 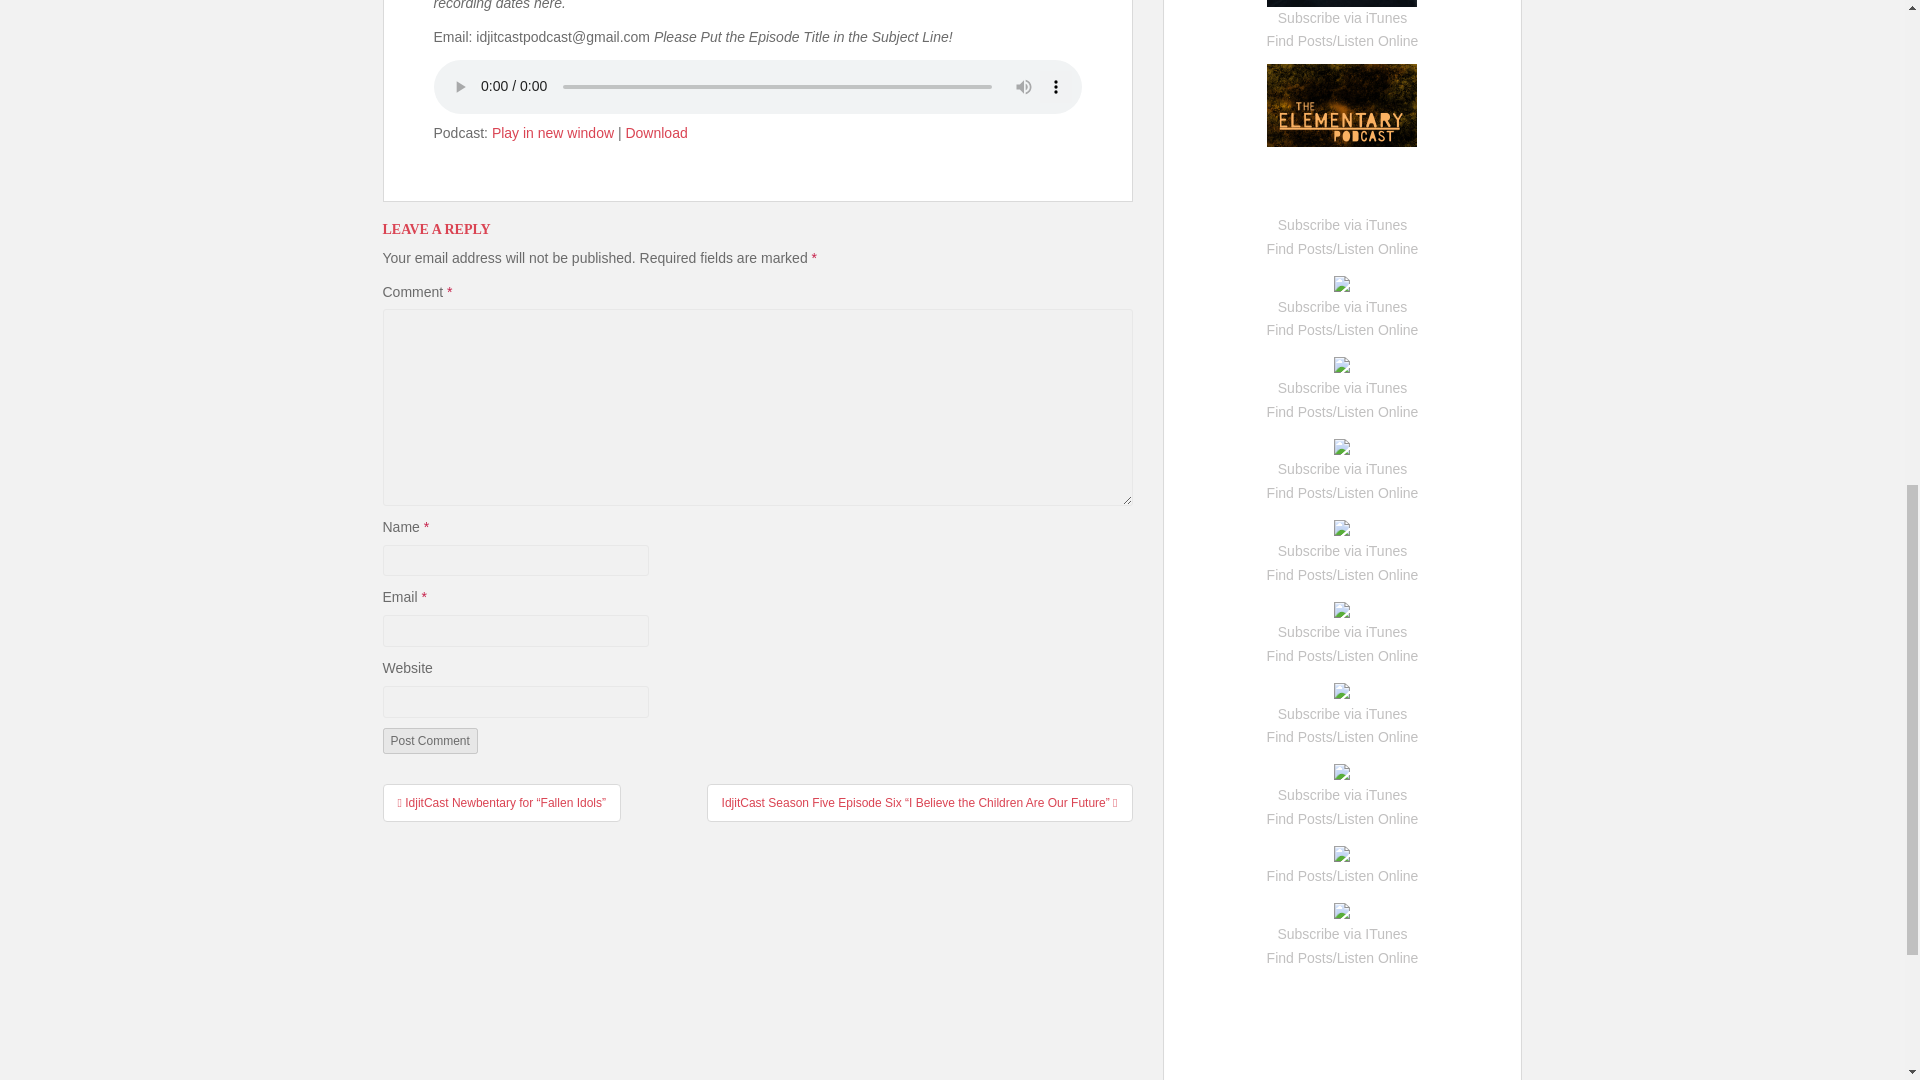 What do you see at coordinates (552, 133) in the screenshot?
I see `Play in new window` at bounding box center [552, 133].